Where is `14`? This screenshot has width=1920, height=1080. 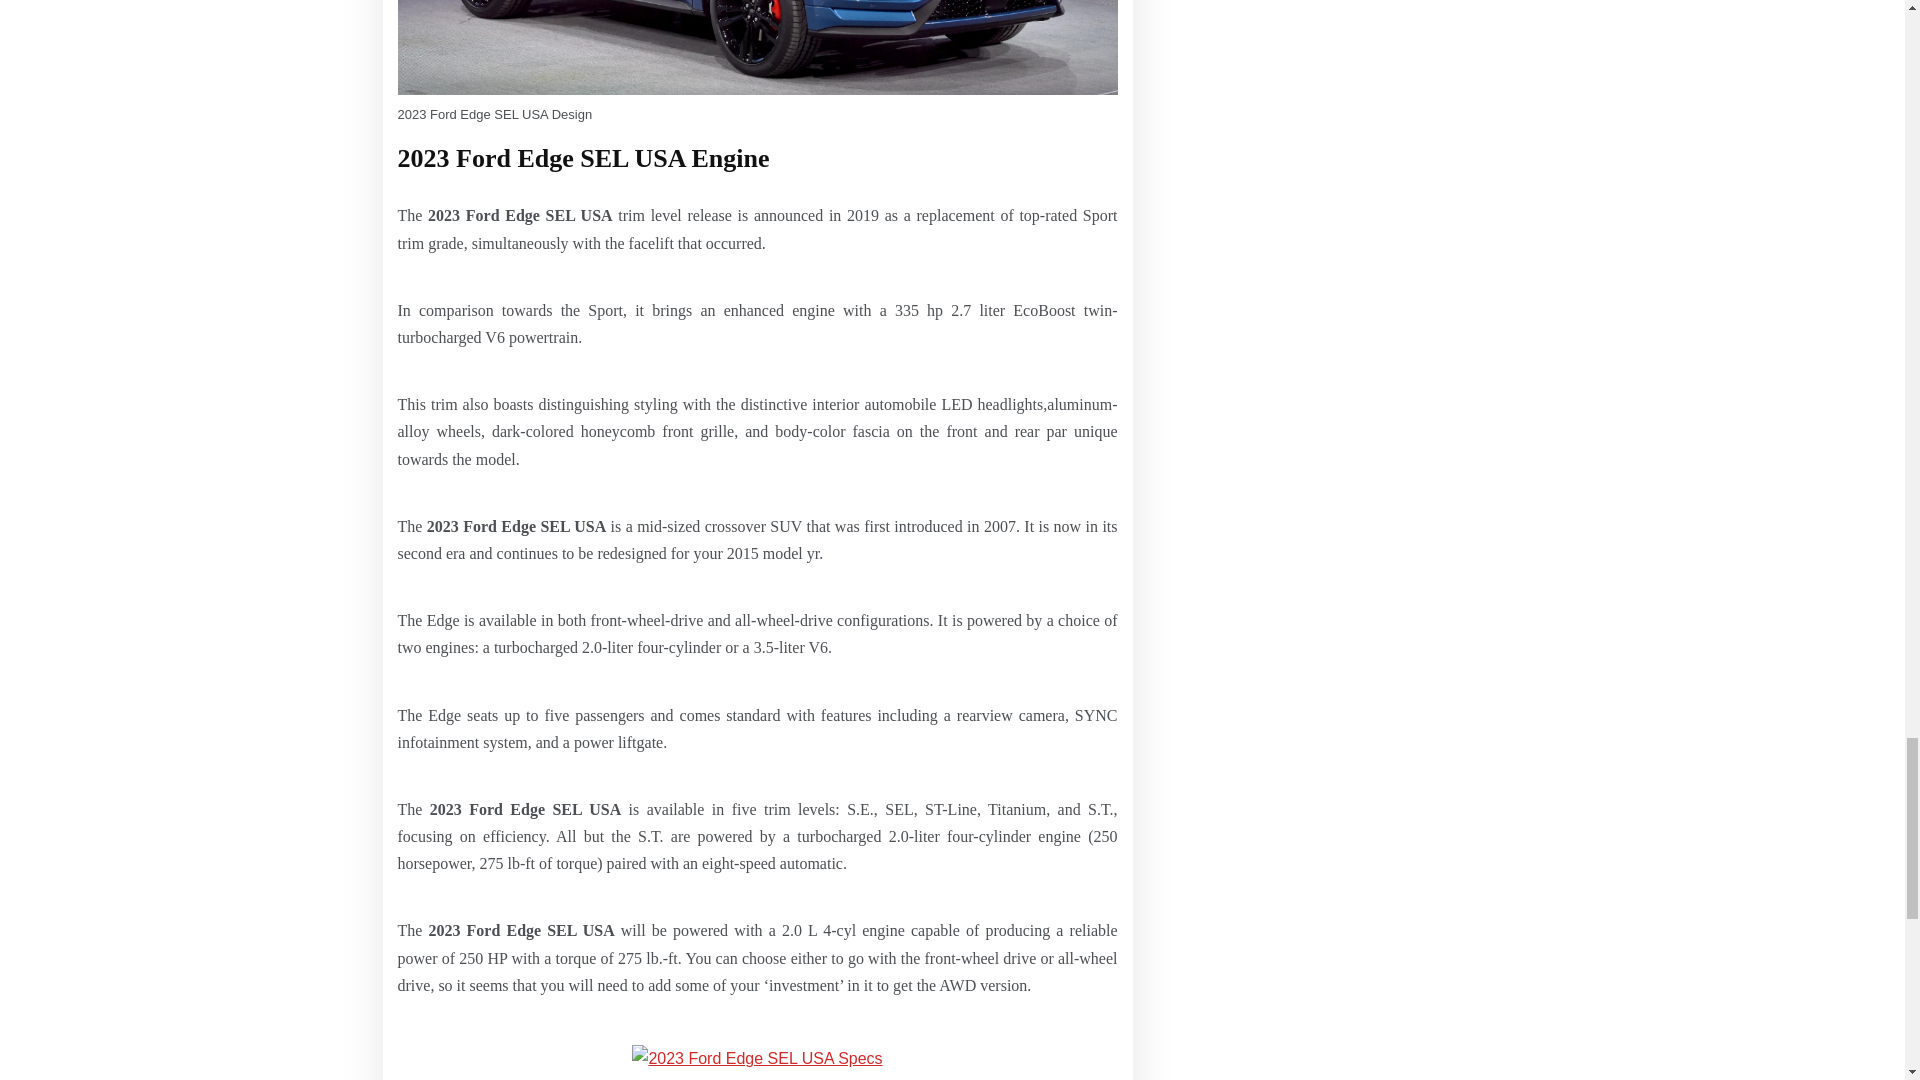 14 is located at coordinates (756, 1058).